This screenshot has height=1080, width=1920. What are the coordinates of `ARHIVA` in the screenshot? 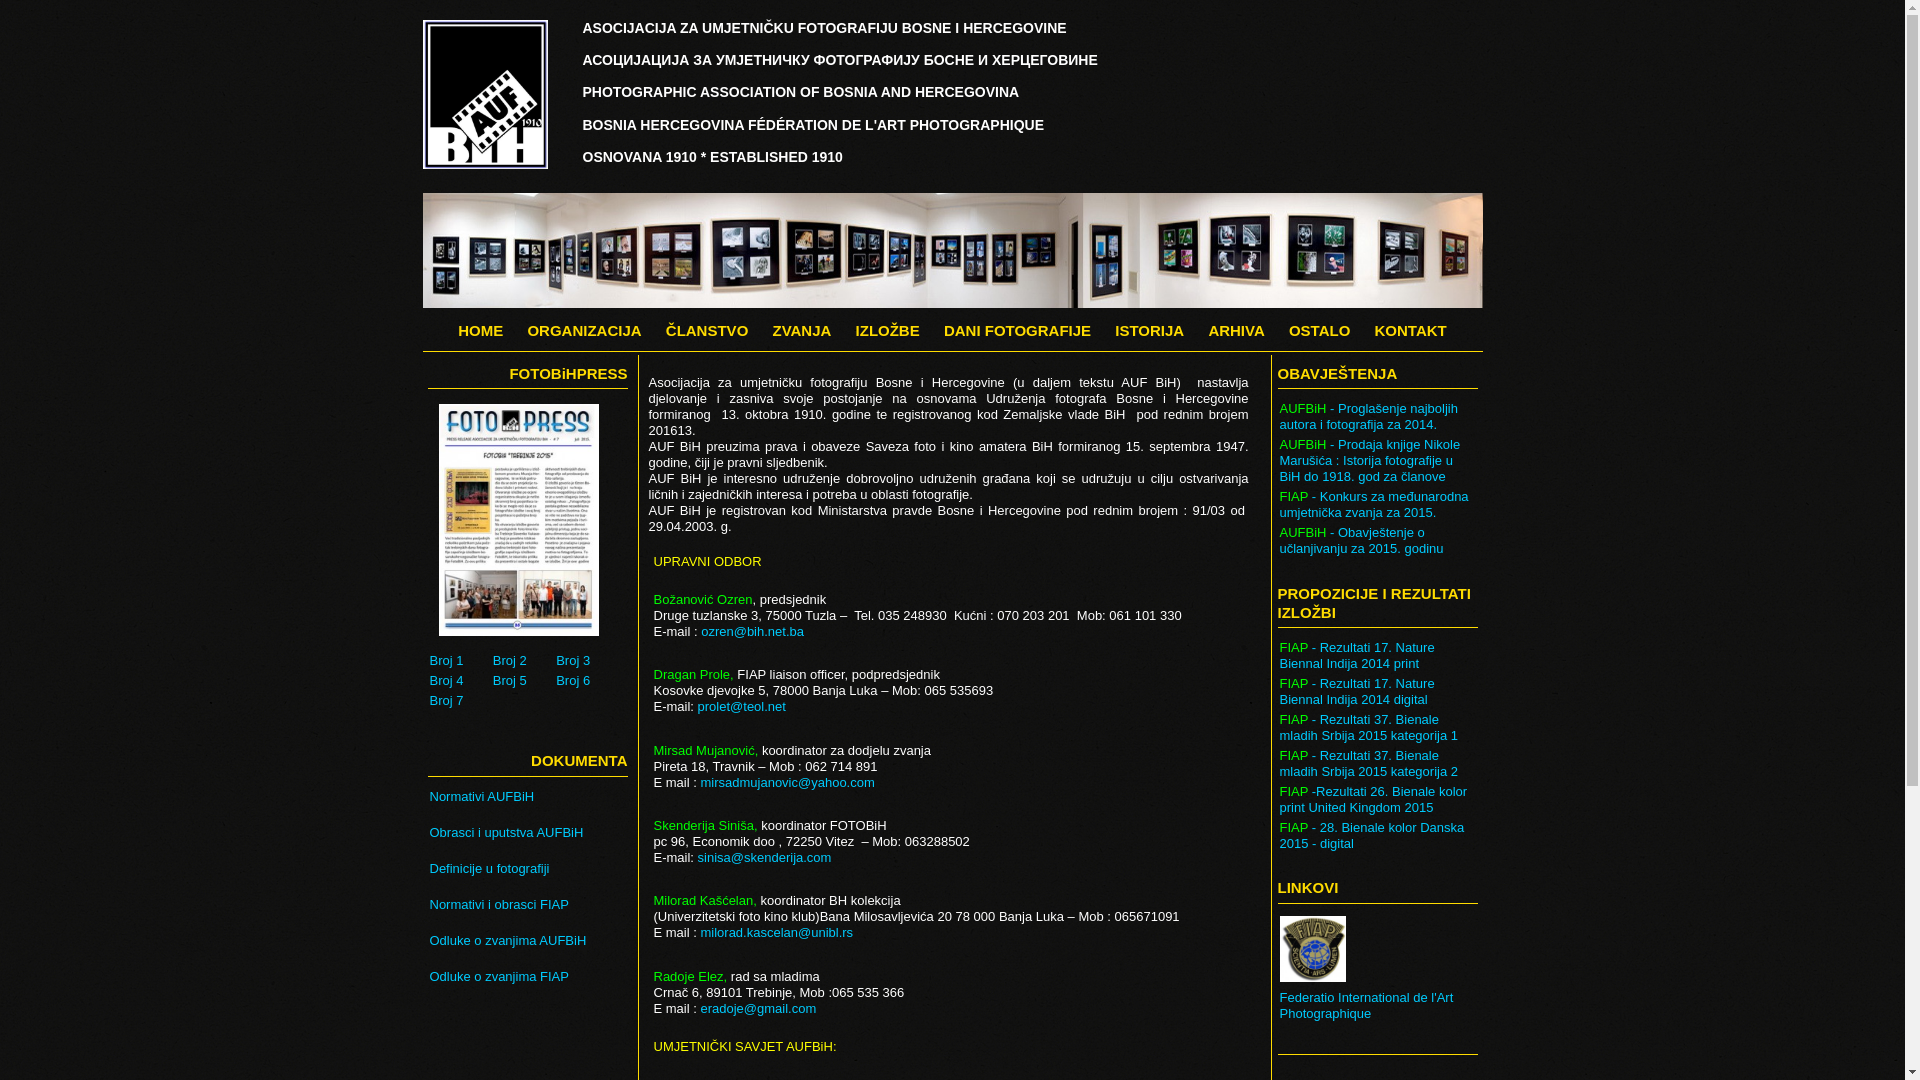 It's located at (1236, 330).